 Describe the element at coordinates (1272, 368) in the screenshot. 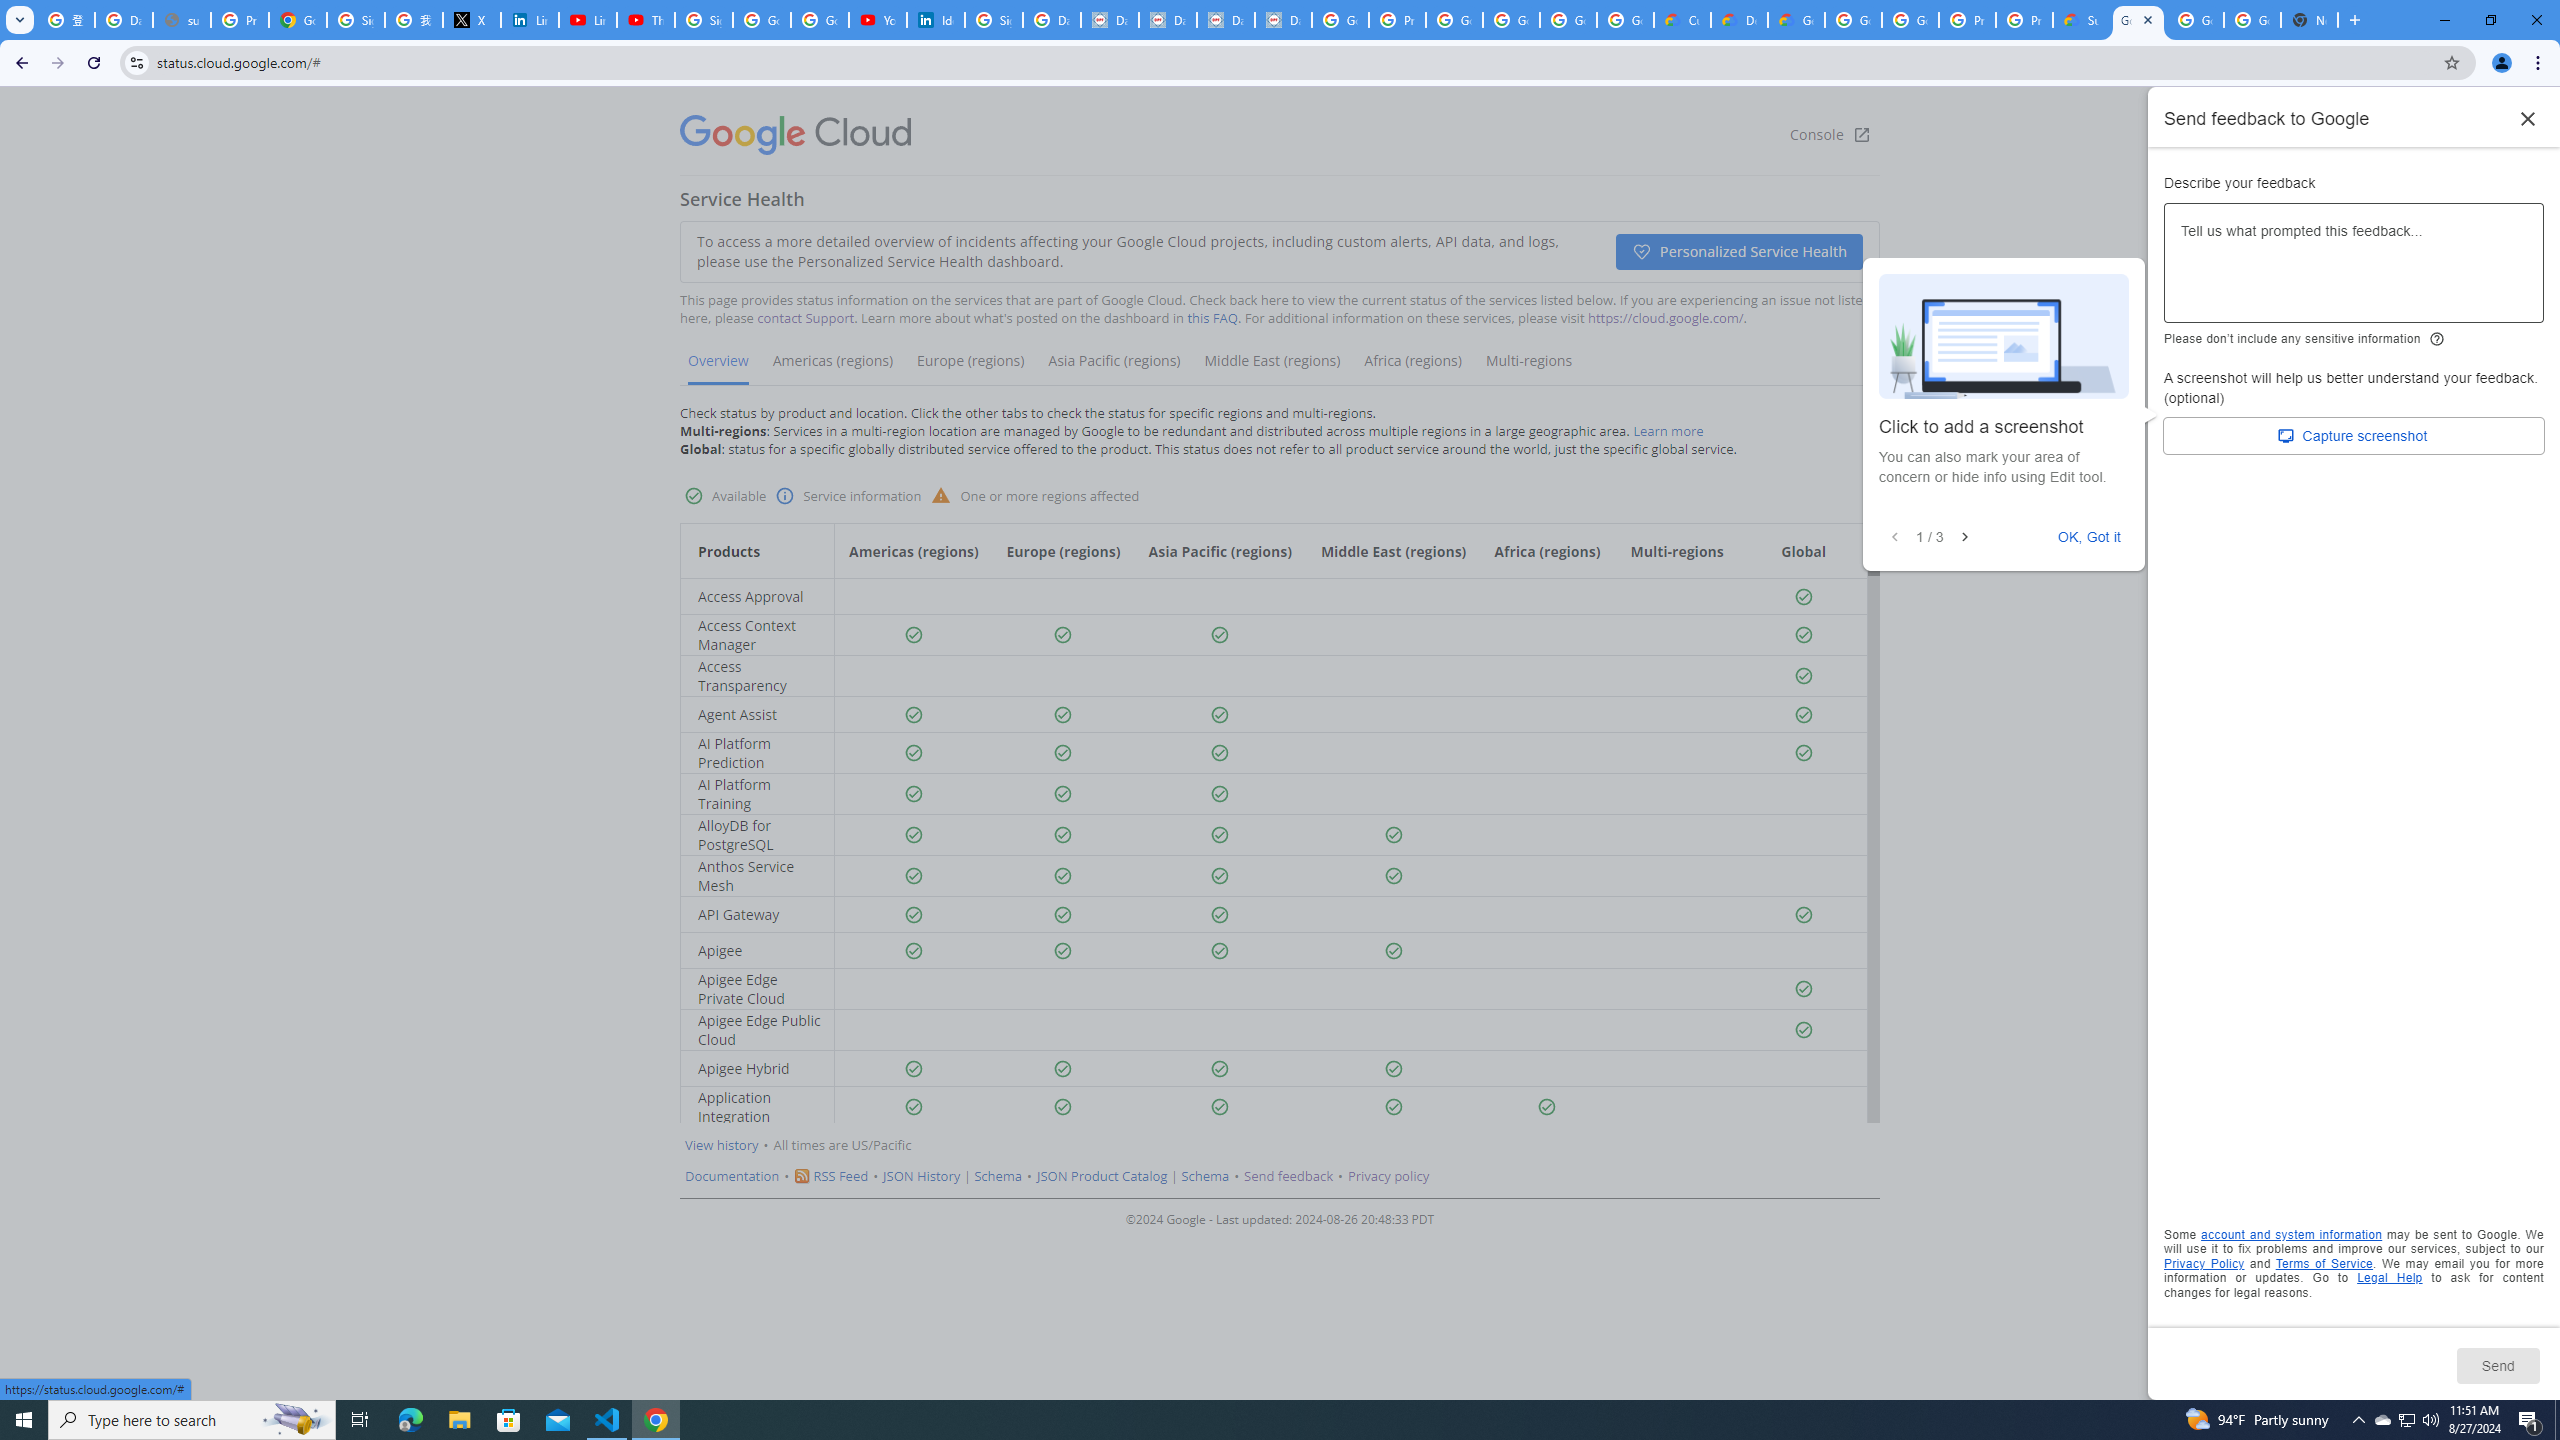

I see `Middle East (regions)` at that location.